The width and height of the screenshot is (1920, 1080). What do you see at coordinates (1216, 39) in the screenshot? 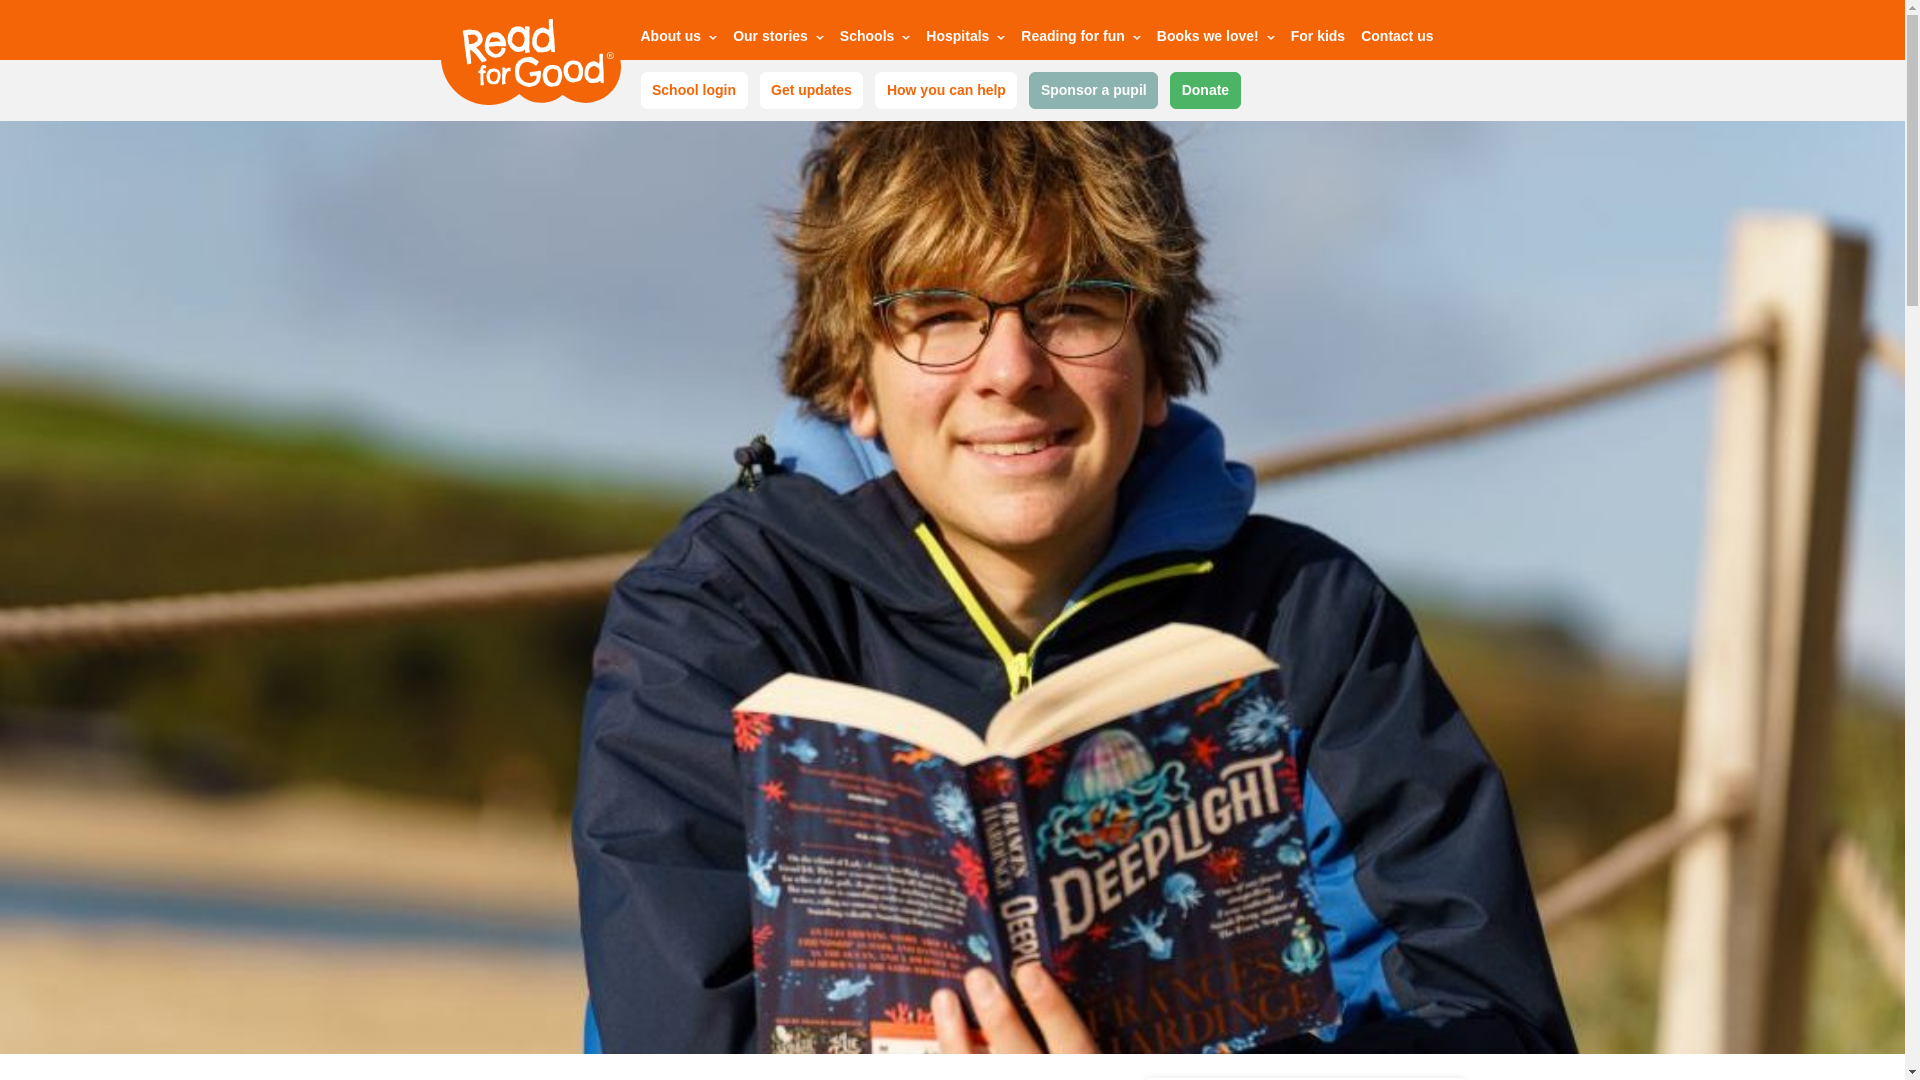
I see `Books we love!` at bounding box center [1216, 39].